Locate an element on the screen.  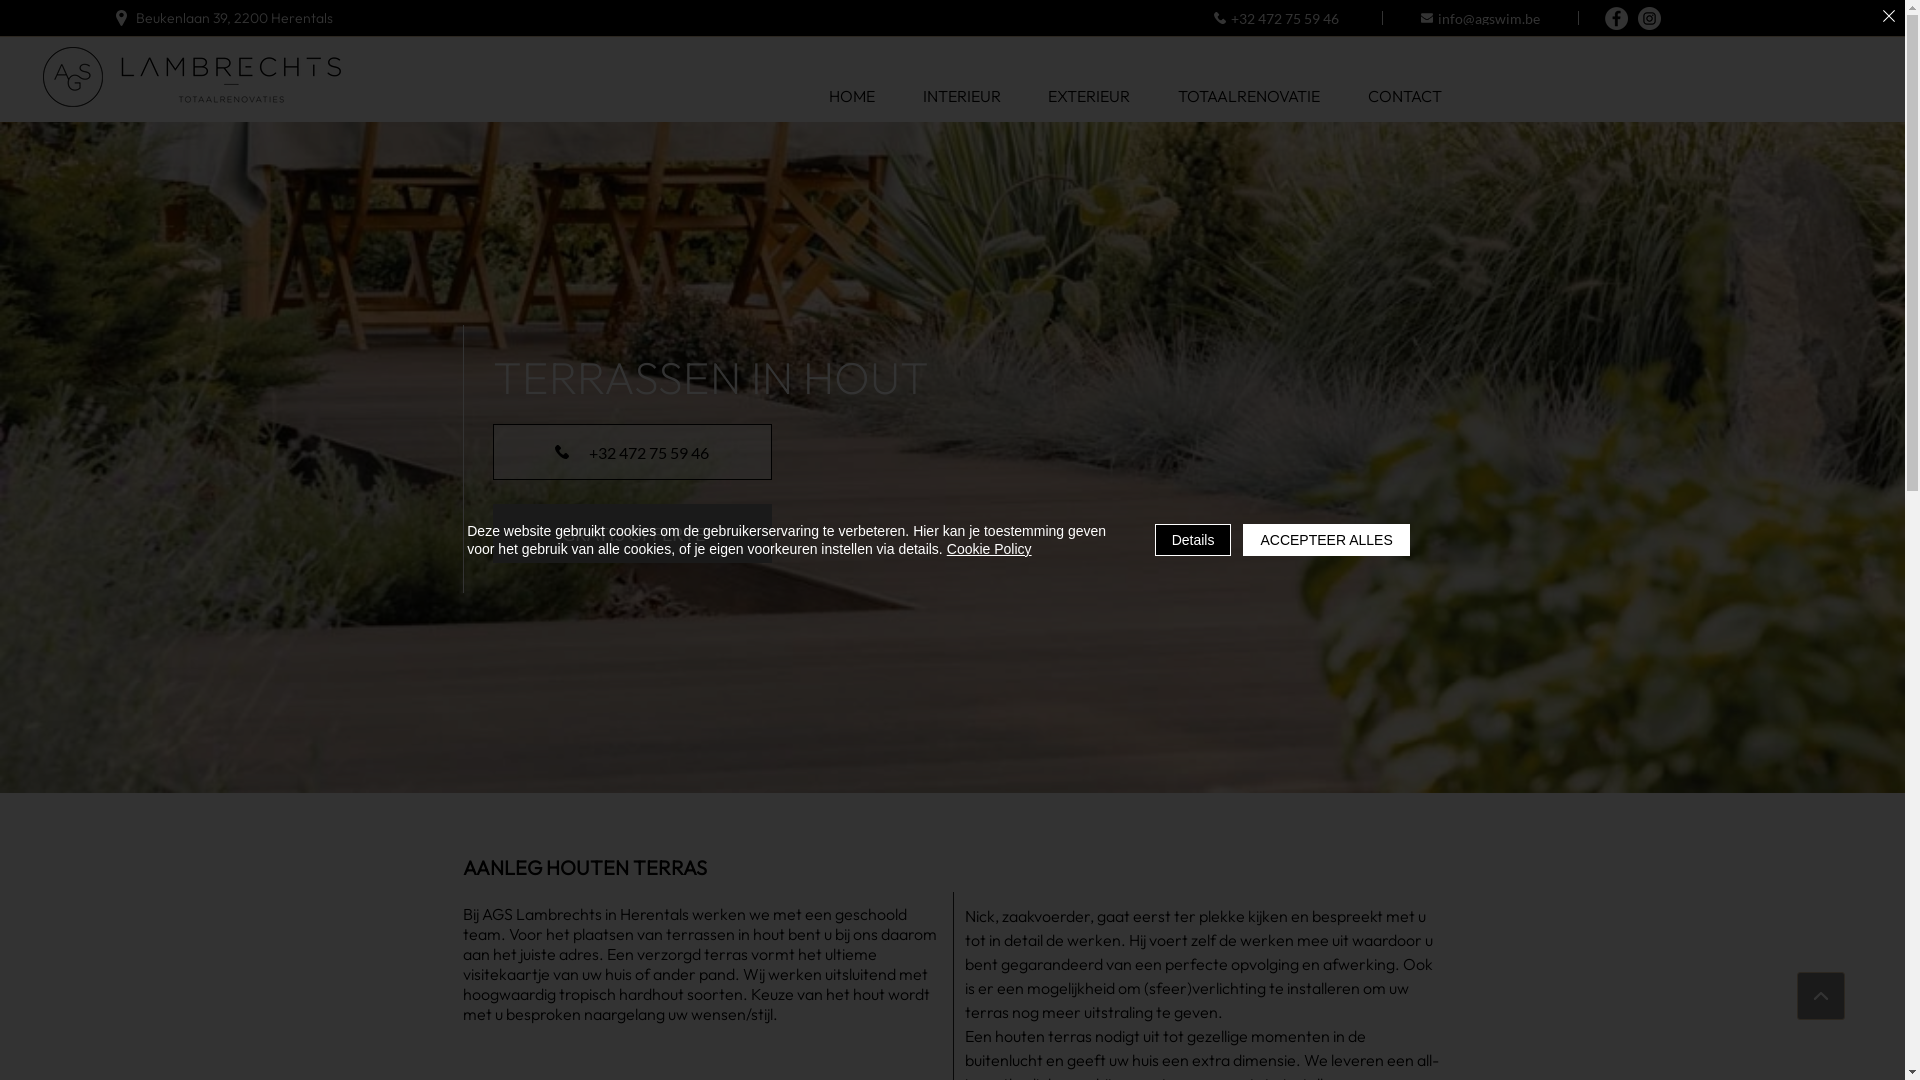
CONTACT is located at coordinates (1405, 96).